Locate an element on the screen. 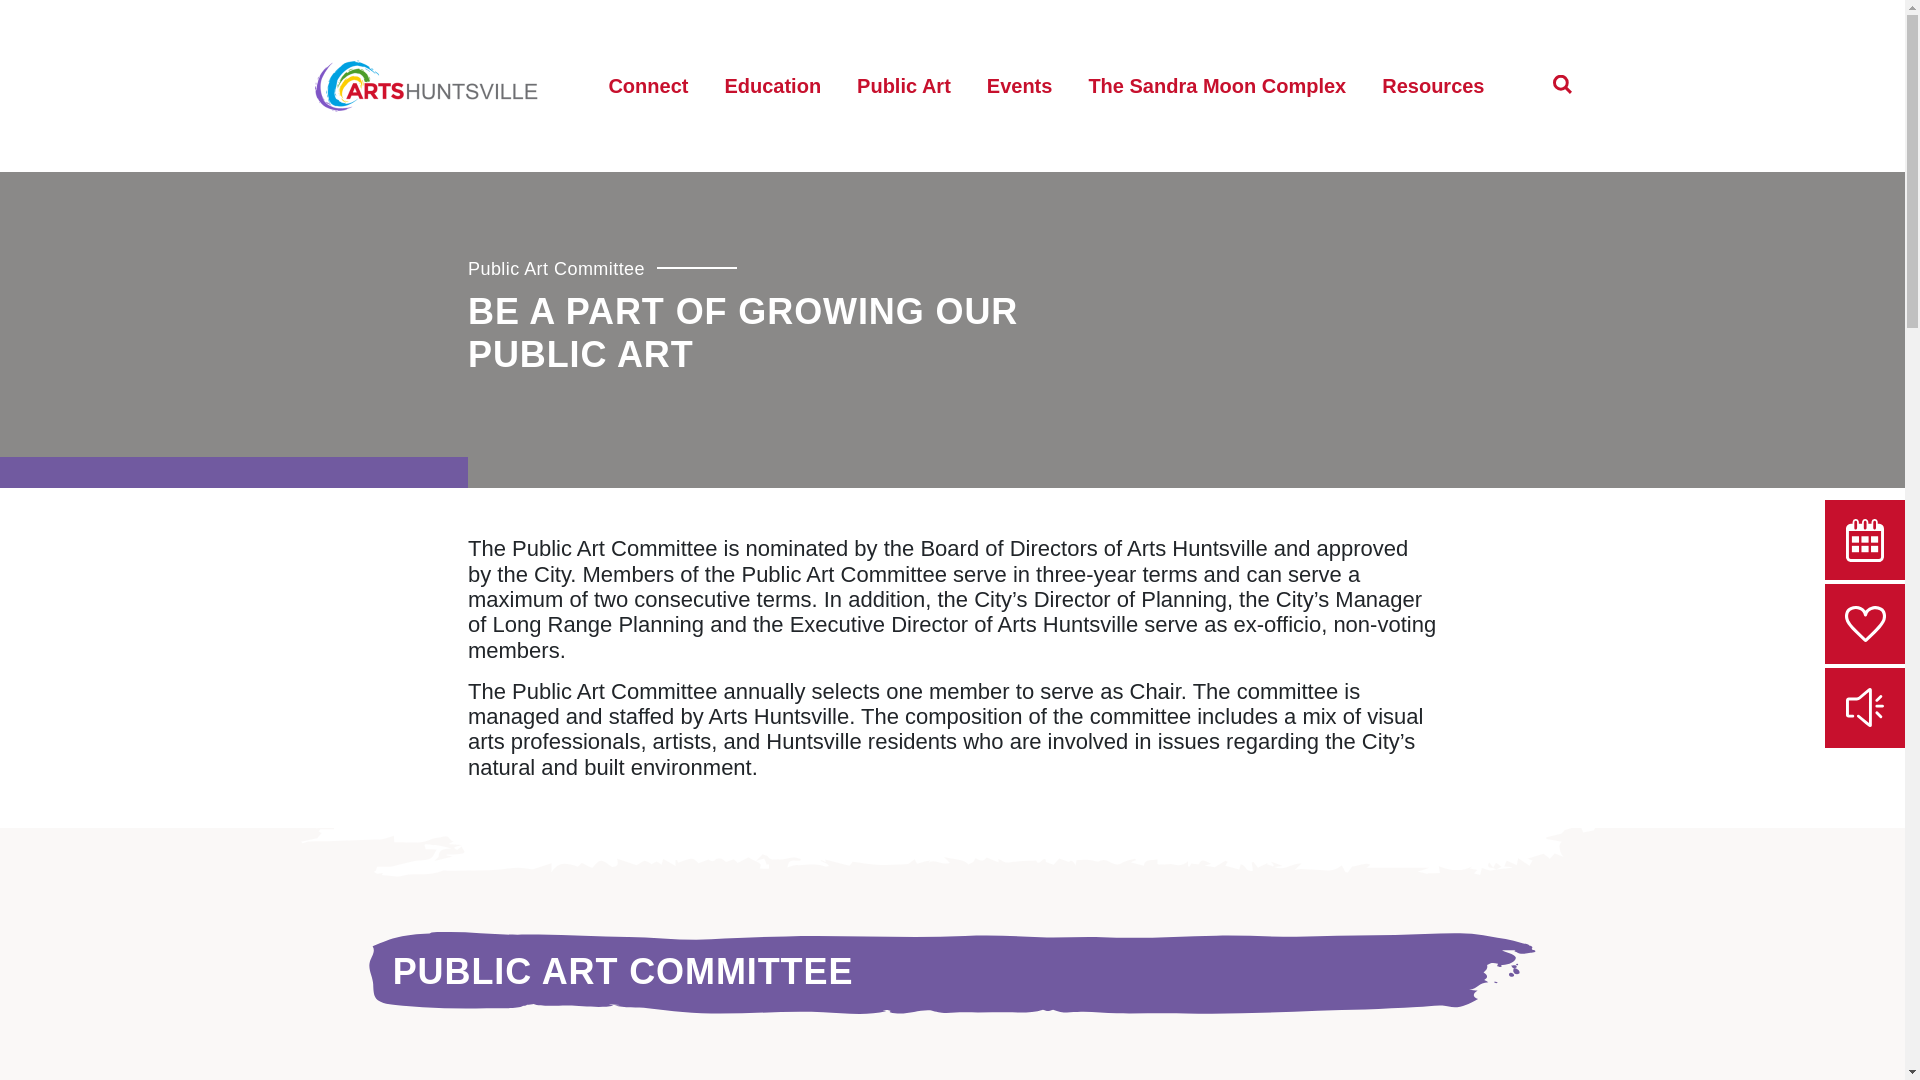 This screenshot has height=1080, width=1920. Return home is located at coordinates (426, 86).